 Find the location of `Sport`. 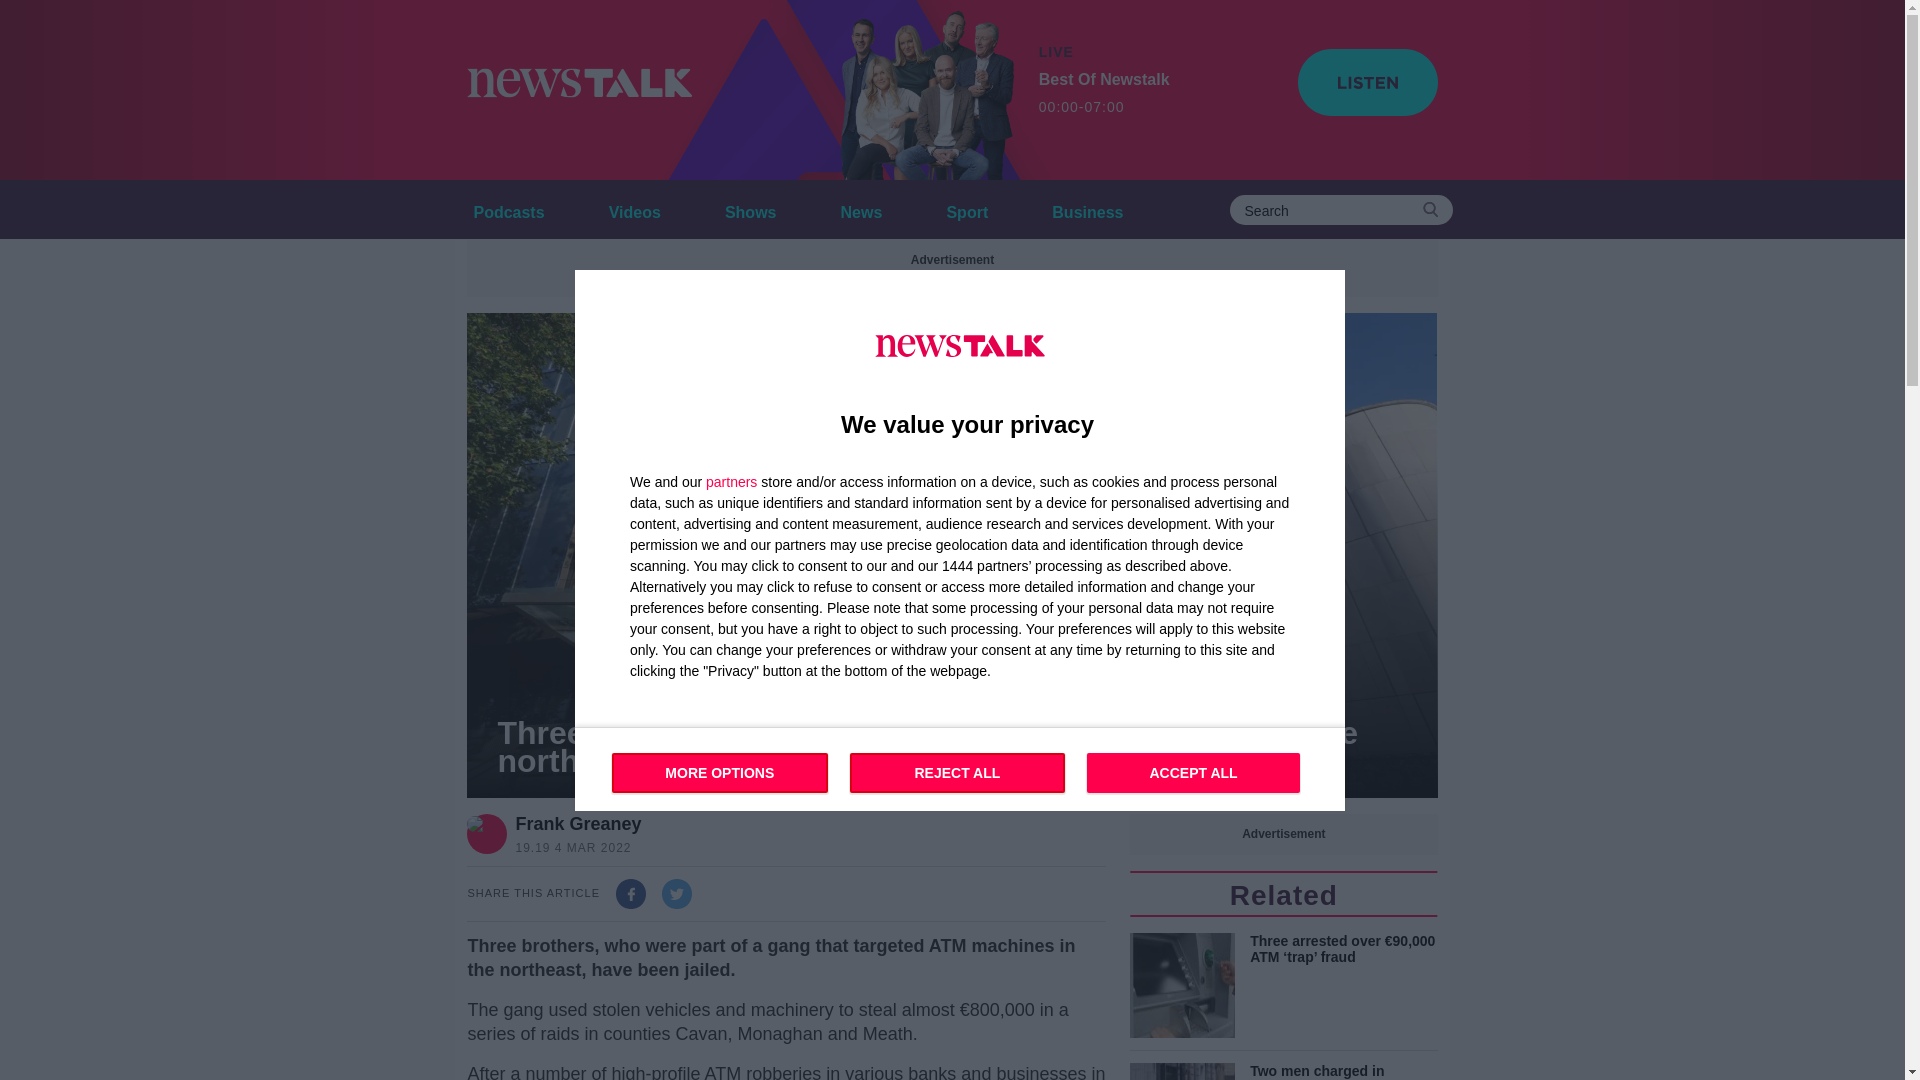

Sport is located at coordinates (731, 481).